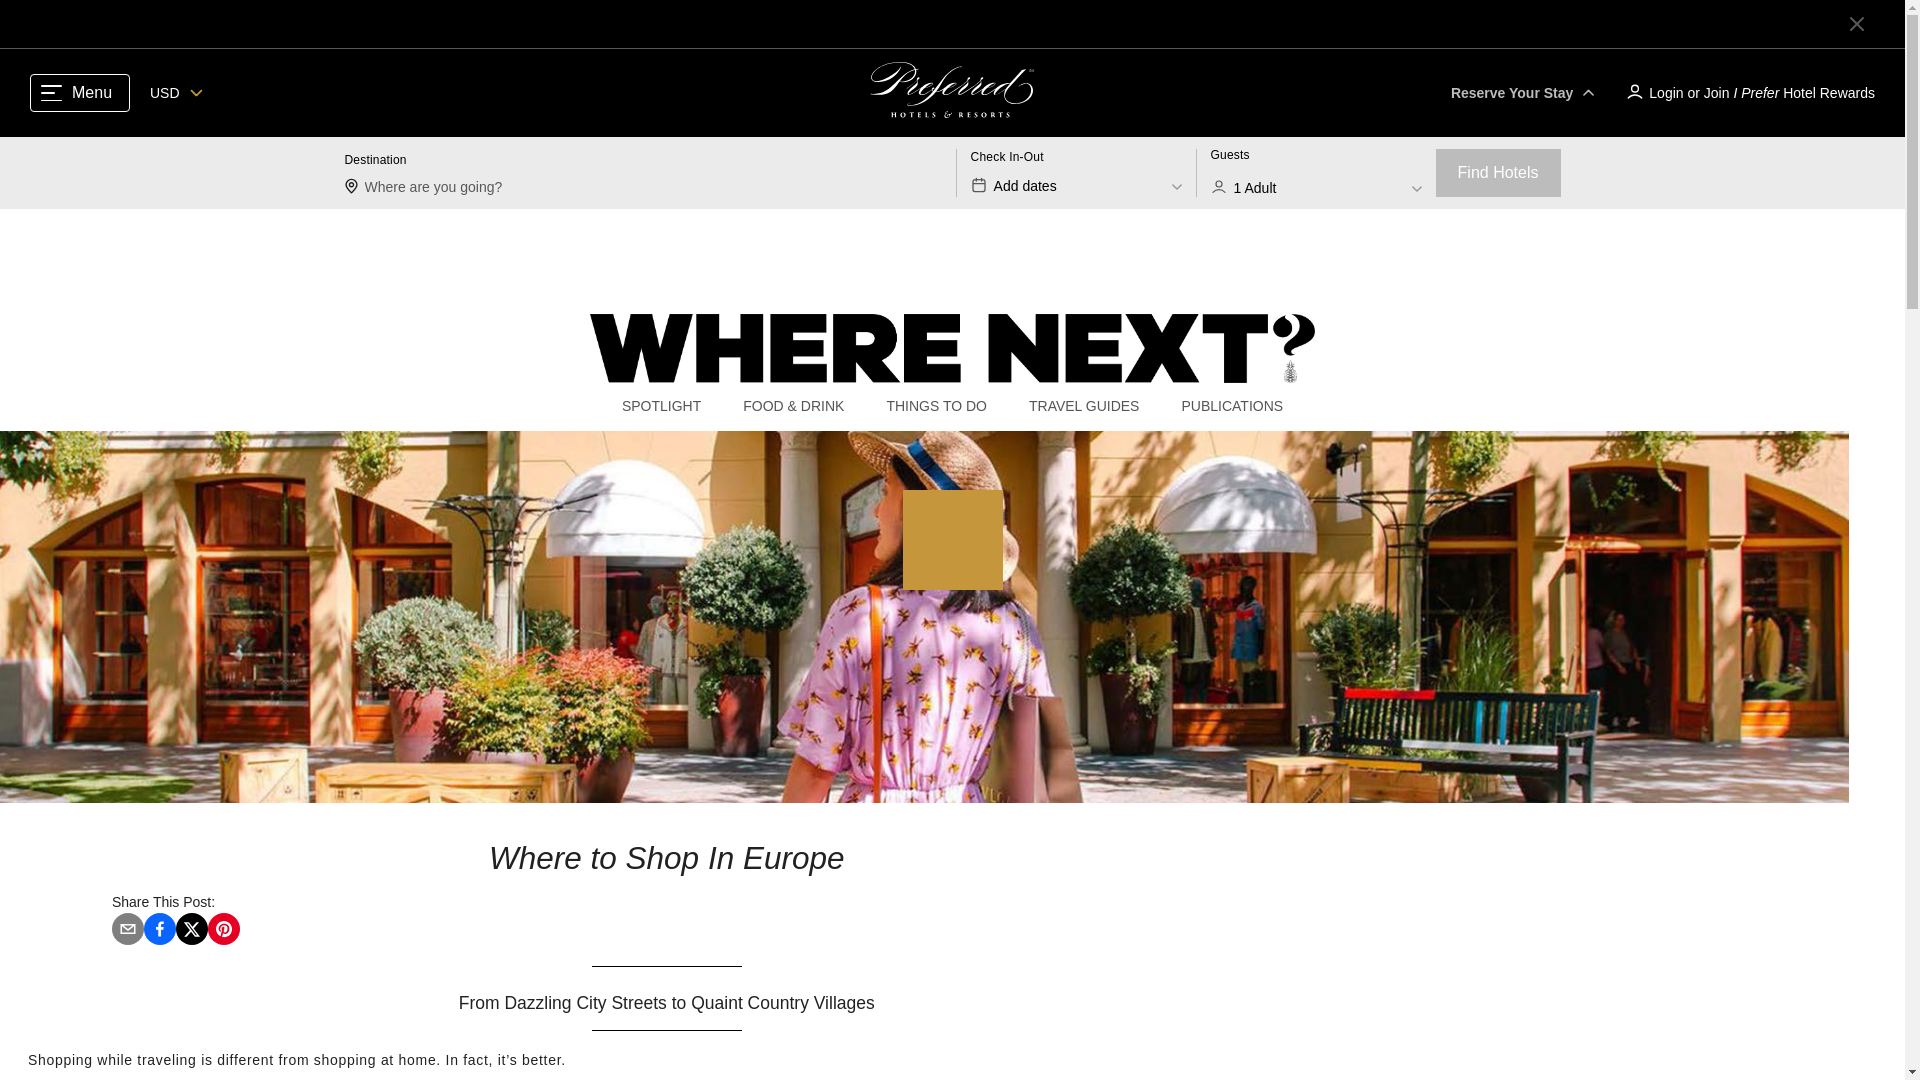  What do you see at coordinates (1748, 92) in the screenshot?
I see `Login or Join I Prefer Hotel Rewards` at bounding box center [1748, 92].